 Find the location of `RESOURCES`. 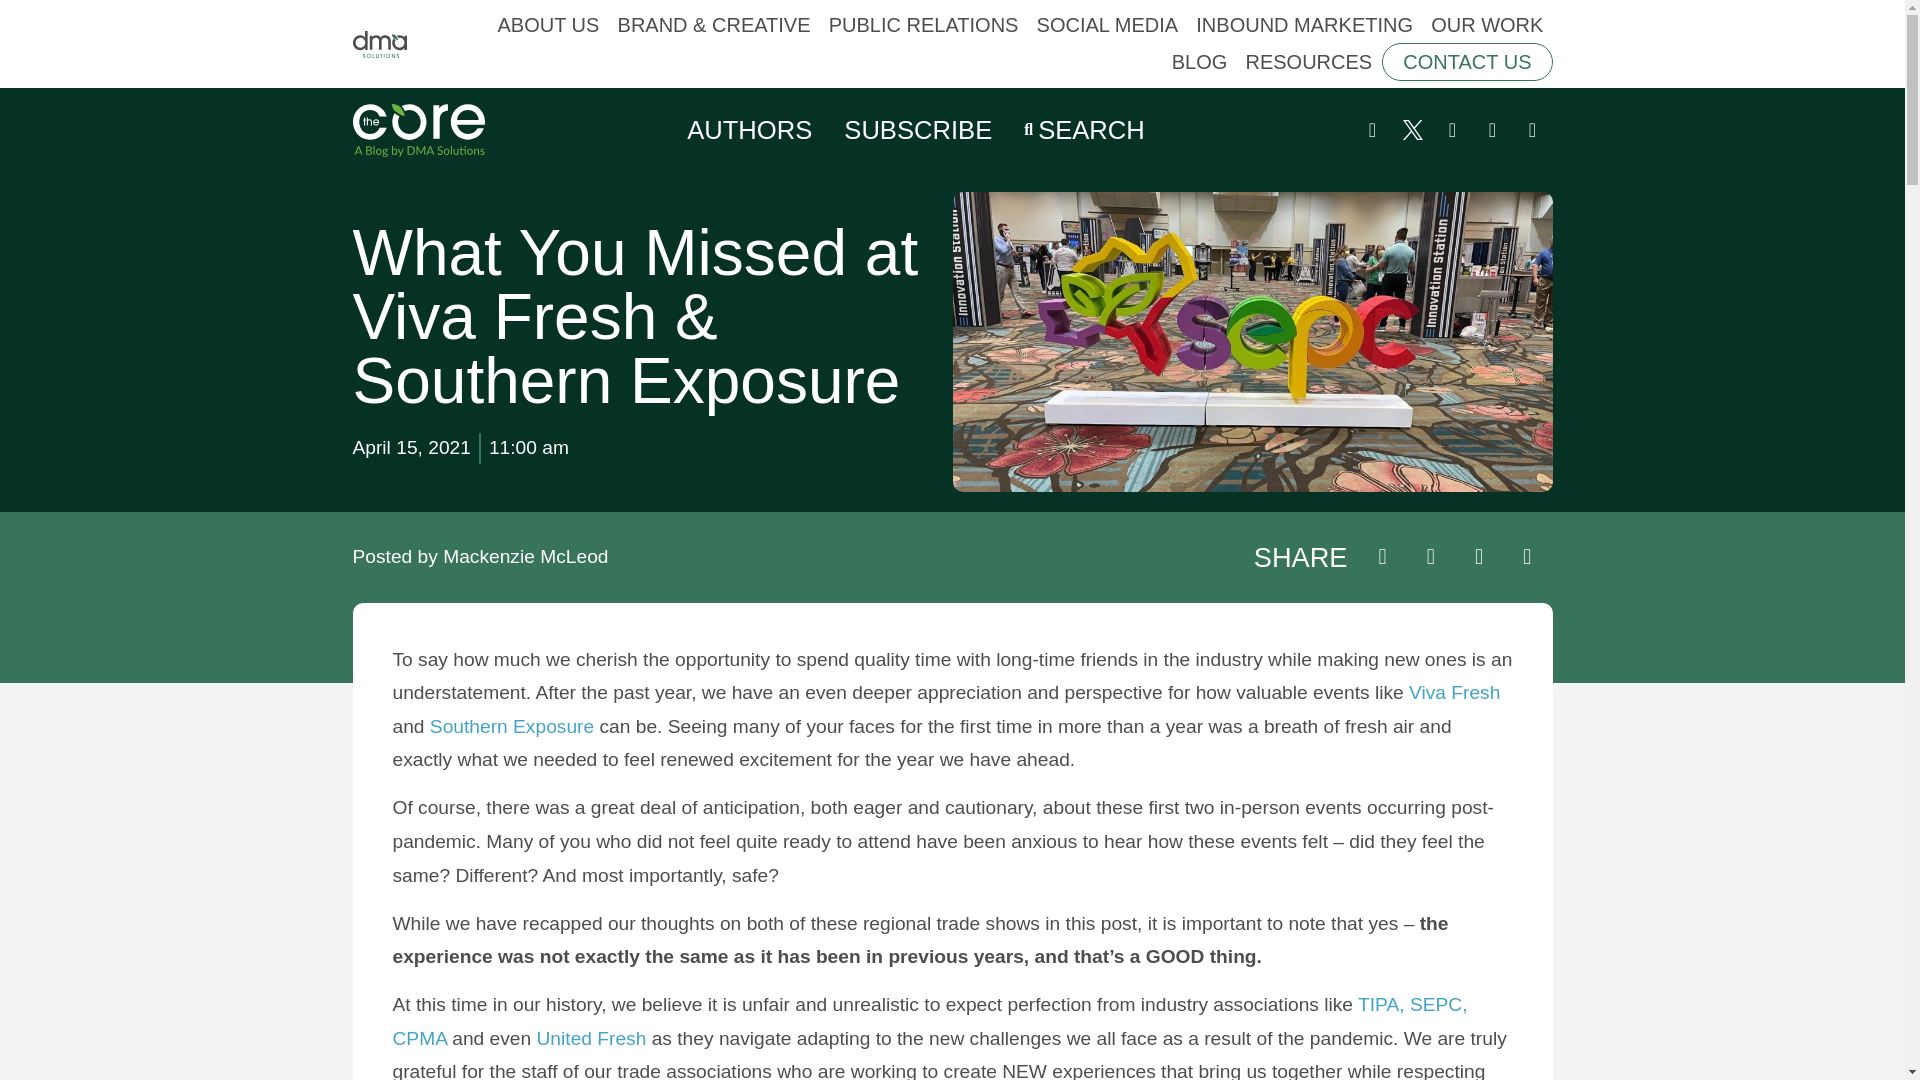

RESOURCES is located at coordinates (1308, 62).